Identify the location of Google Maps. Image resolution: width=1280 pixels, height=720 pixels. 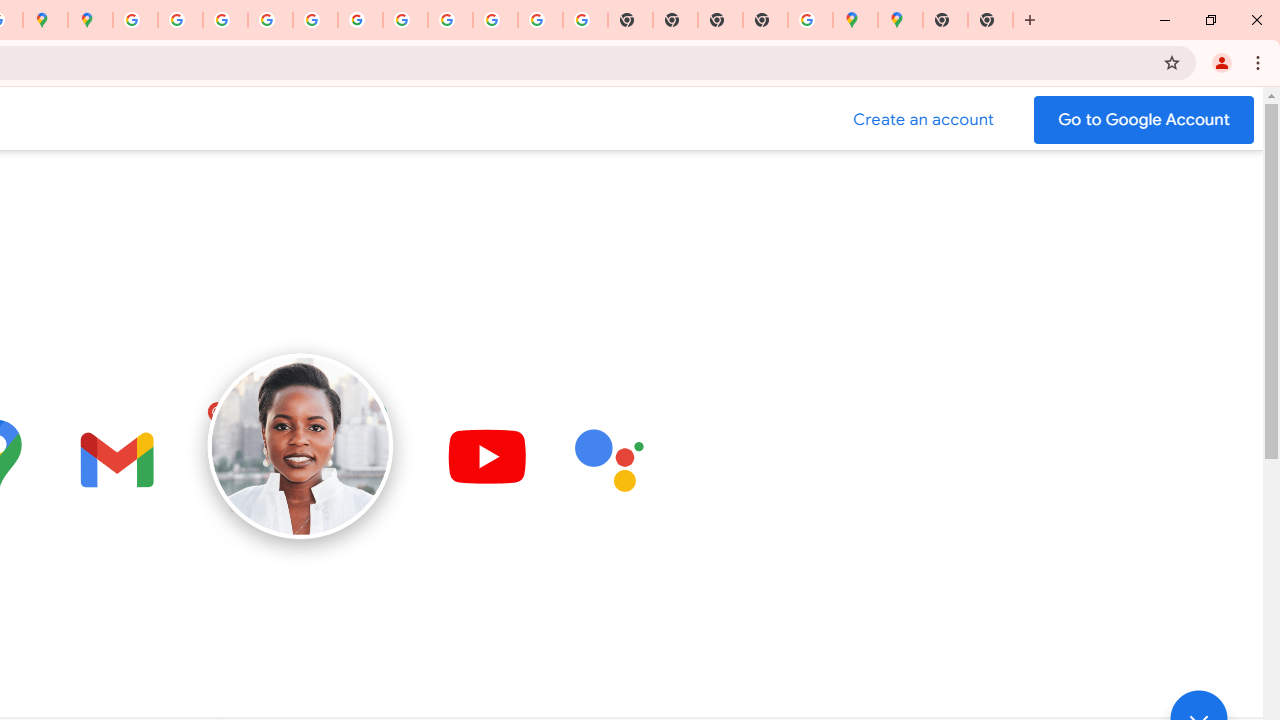
(900, 20).